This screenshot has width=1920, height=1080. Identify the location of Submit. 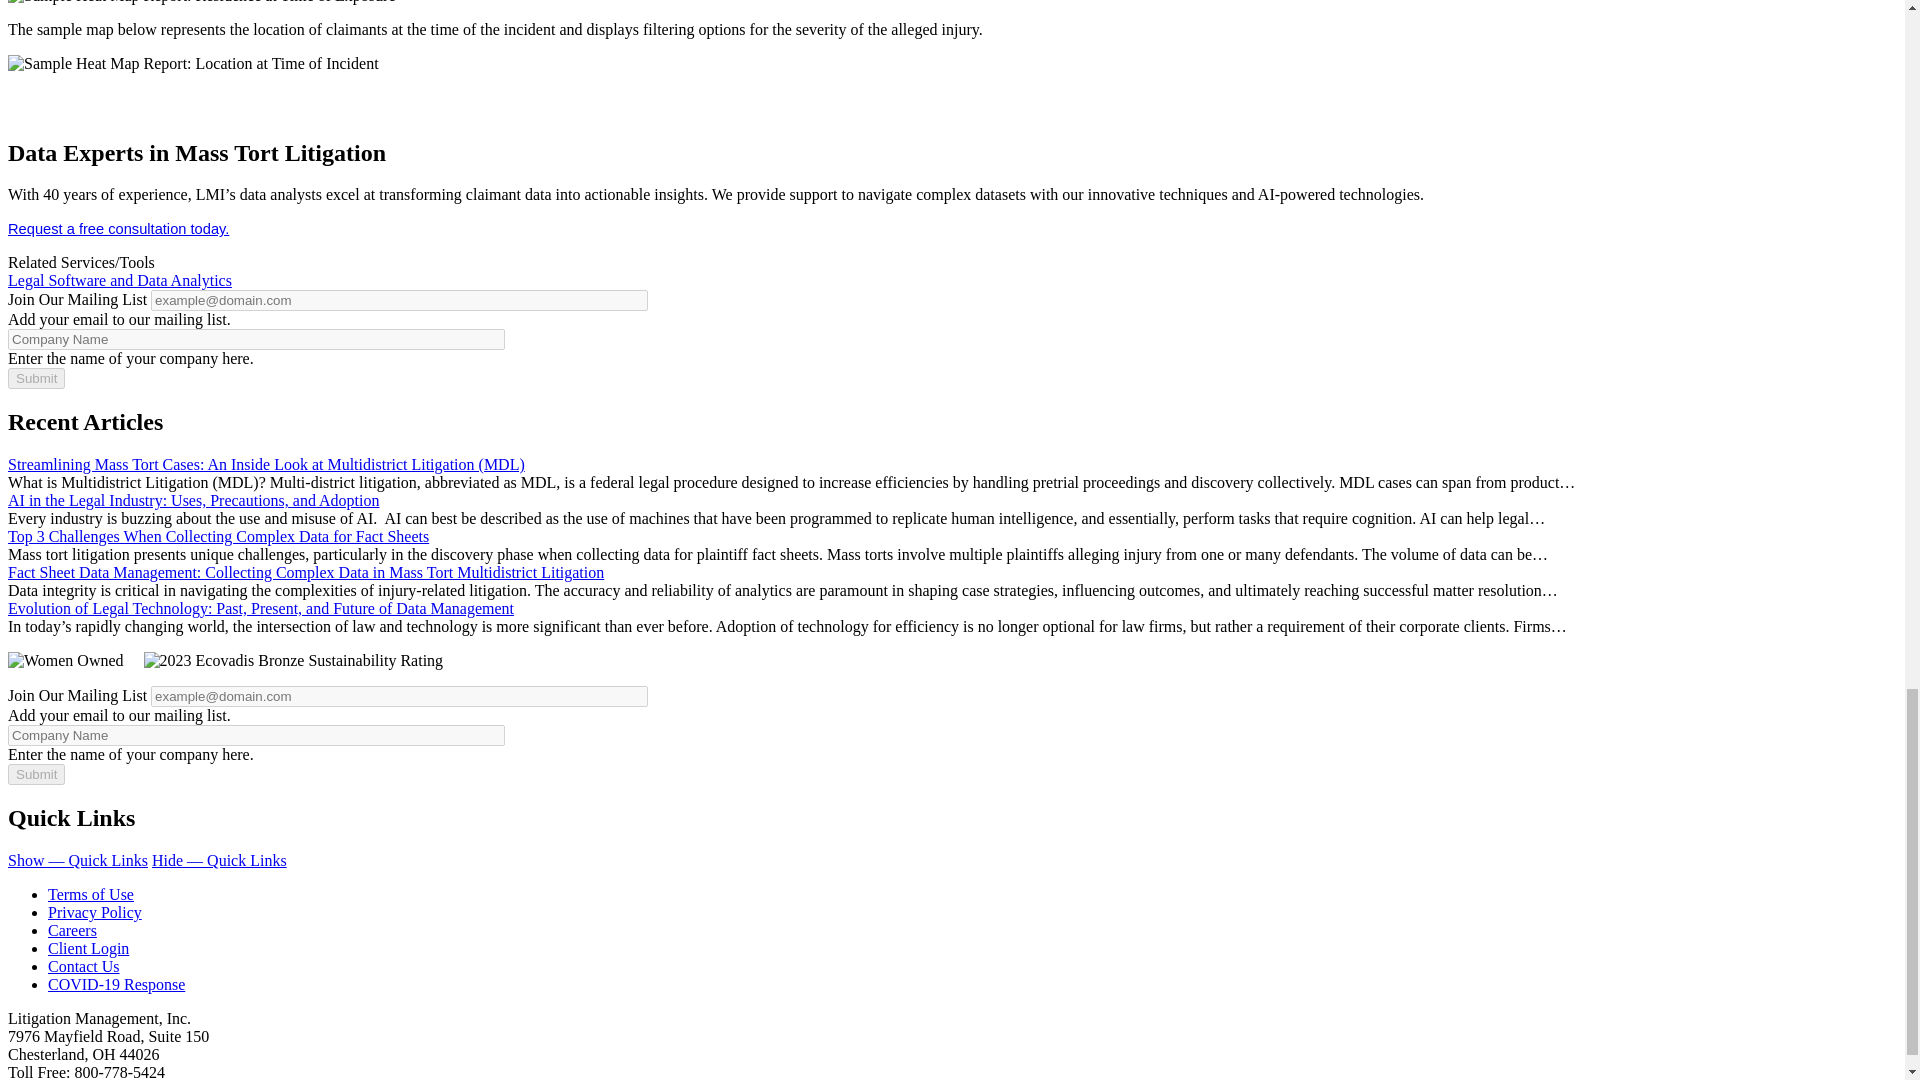
(36, 378).